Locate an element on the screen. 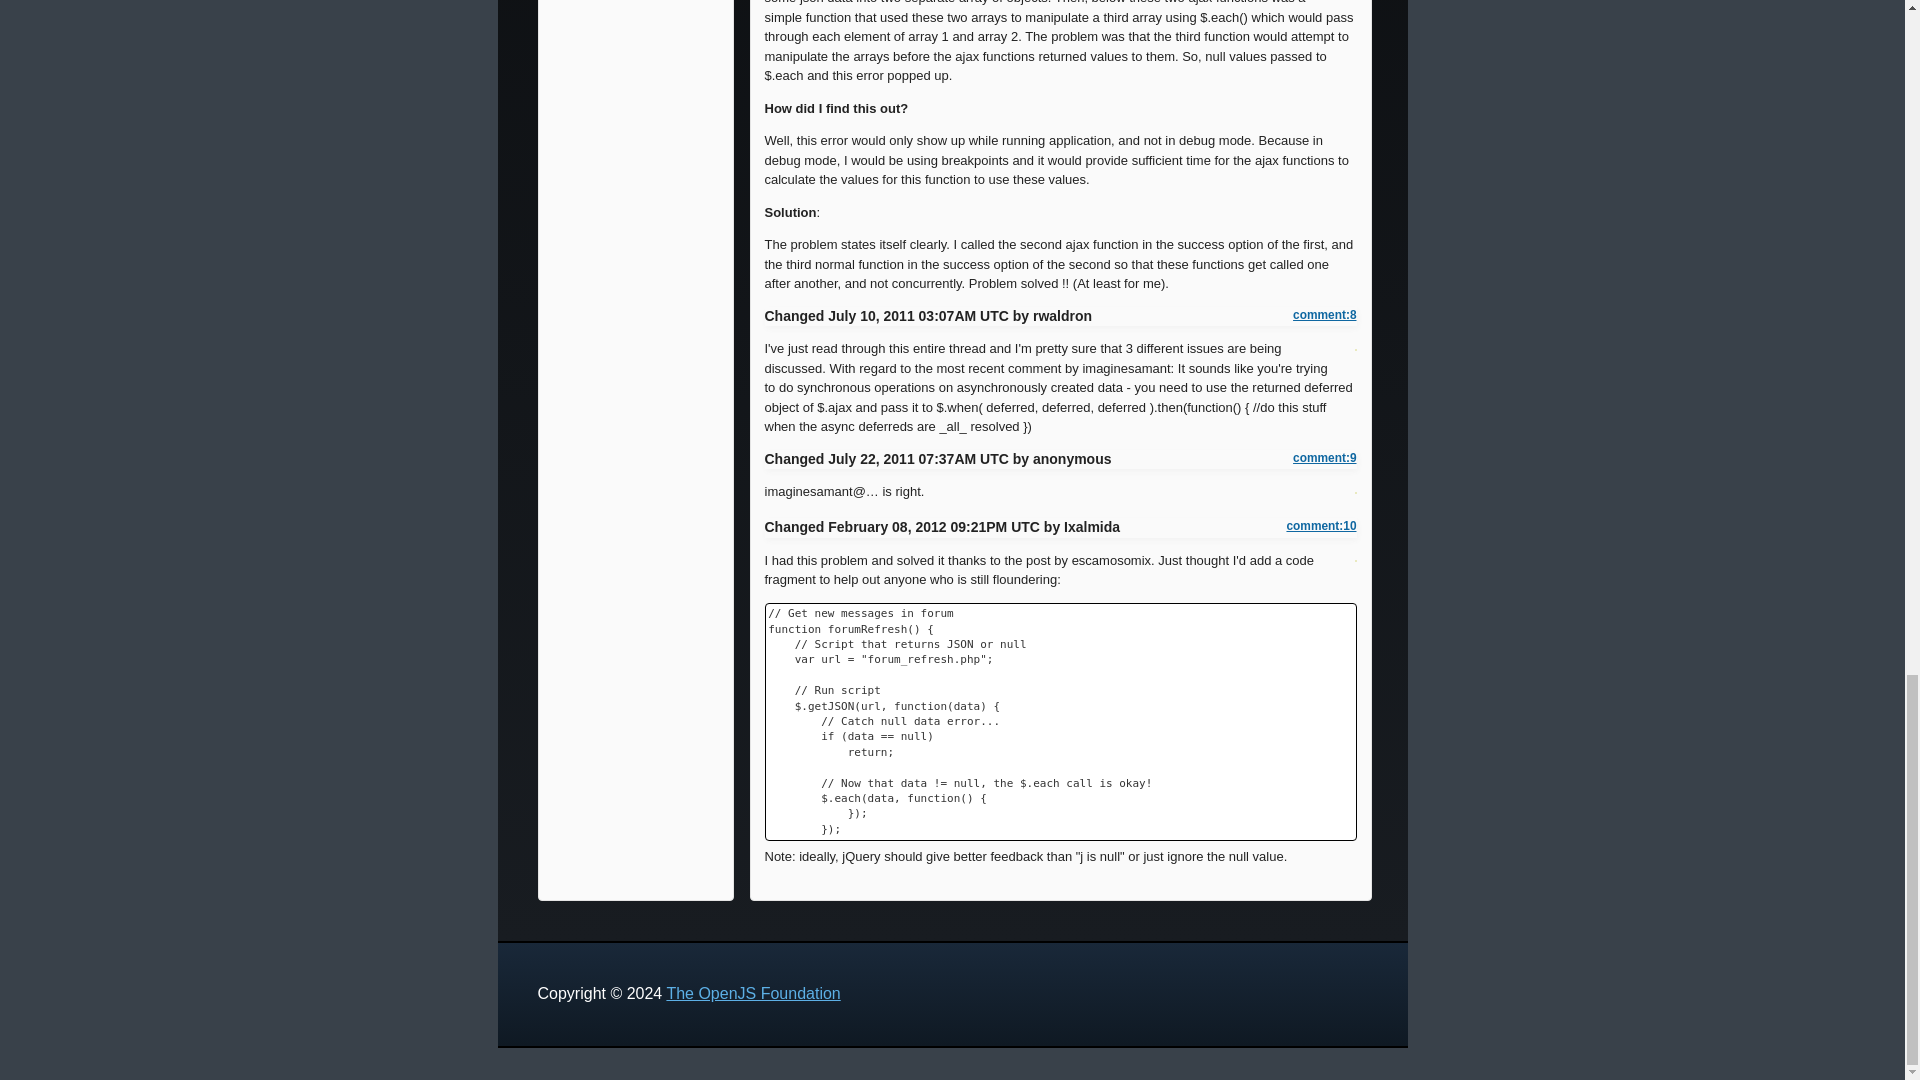 The image size is (1920, 1080). comment:10 is located at coordinates (1320, 526).